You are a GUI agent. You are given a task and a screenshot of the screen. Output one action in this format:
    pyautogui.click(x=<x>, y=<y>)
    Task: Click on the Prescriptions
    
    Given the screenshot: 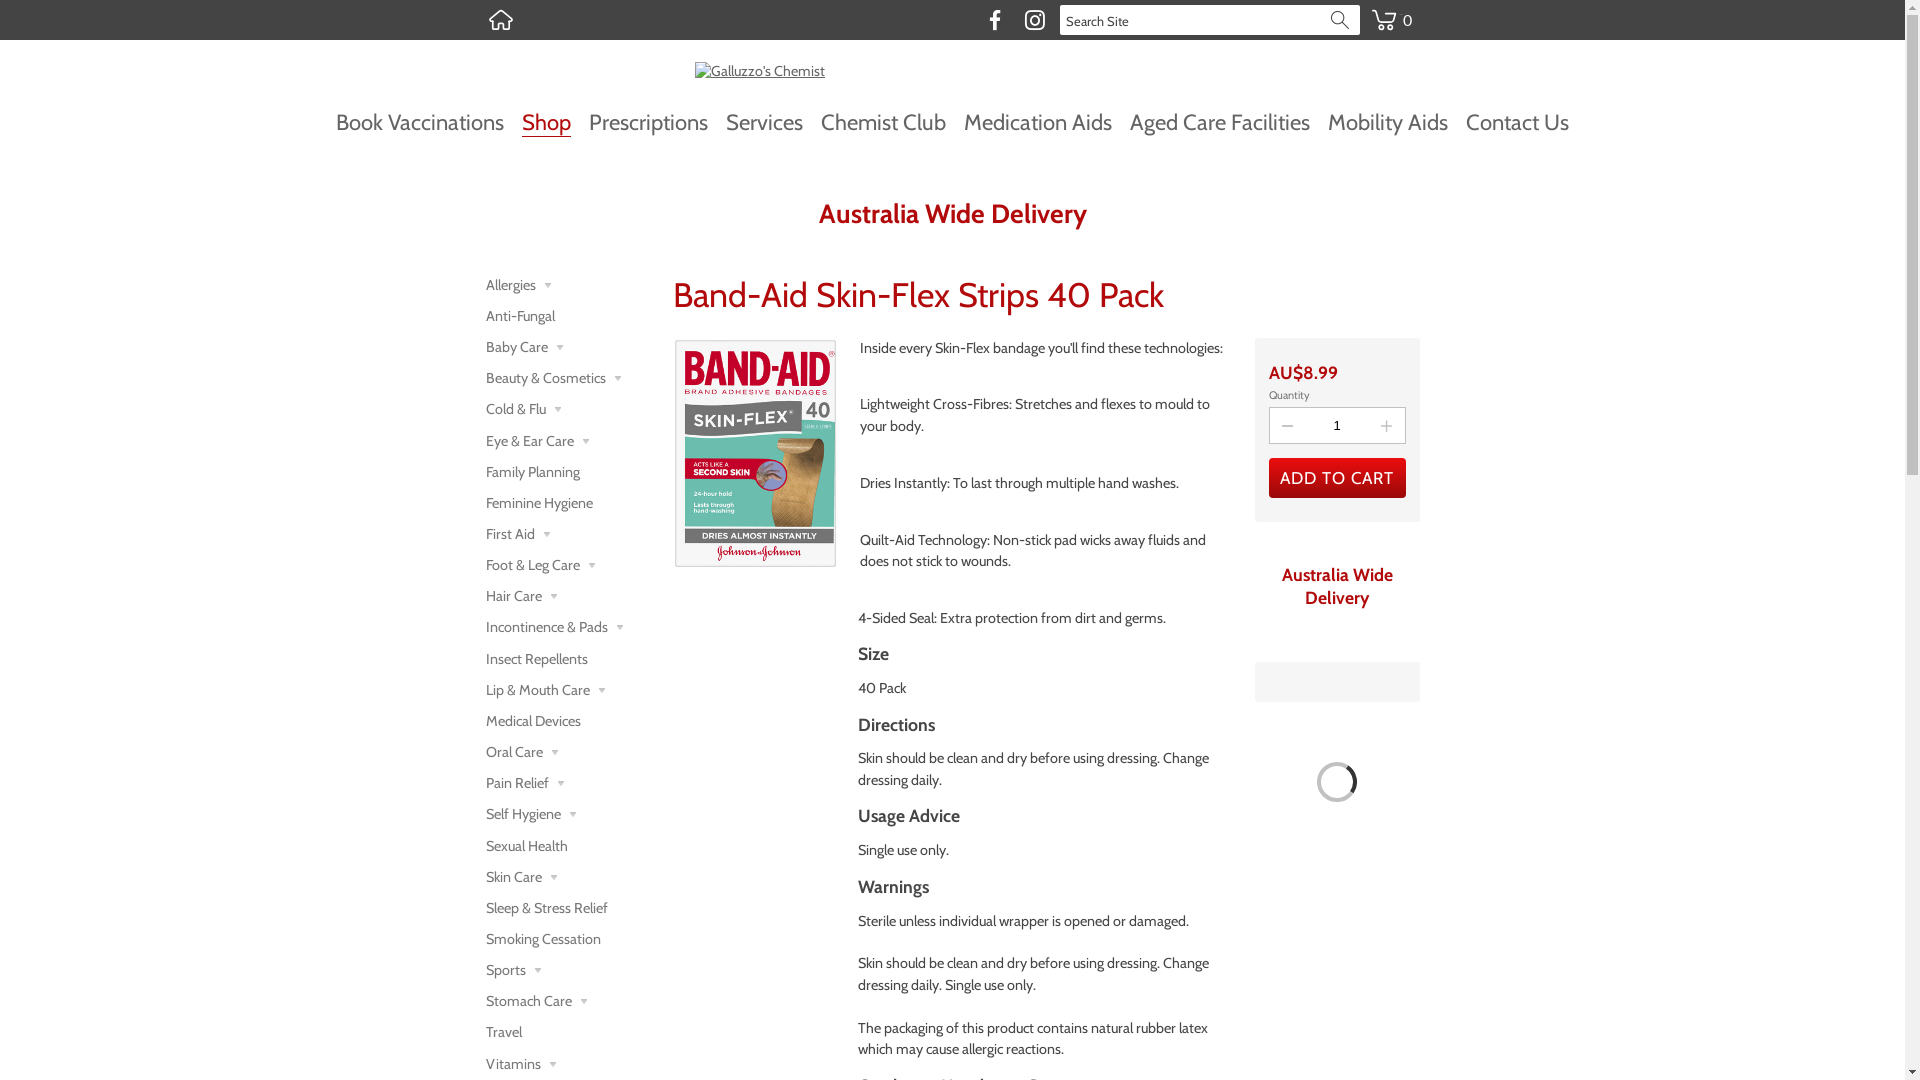 What is the action you would take?
    pyautogui.click(x=648, y=122)
    